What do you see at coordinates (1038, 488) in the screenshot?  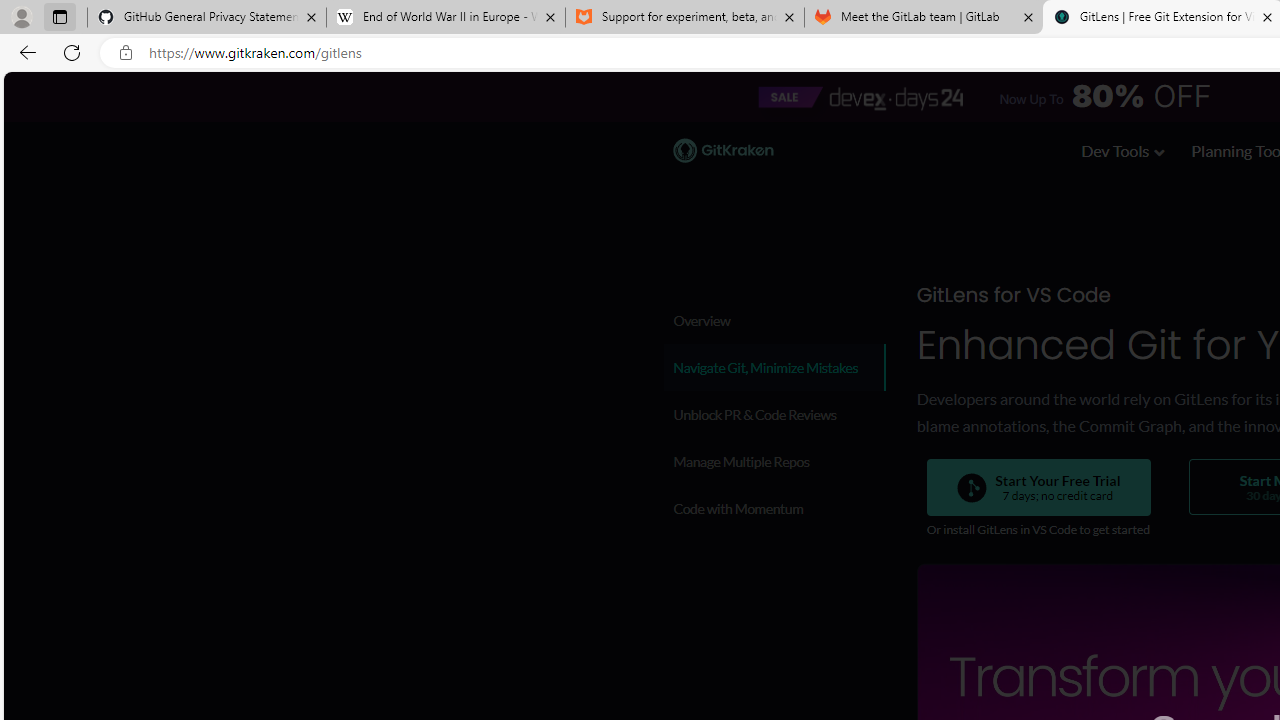 I see `Start Your Free Trial 7 days; no credit card` at bounding box center [1038, 488].